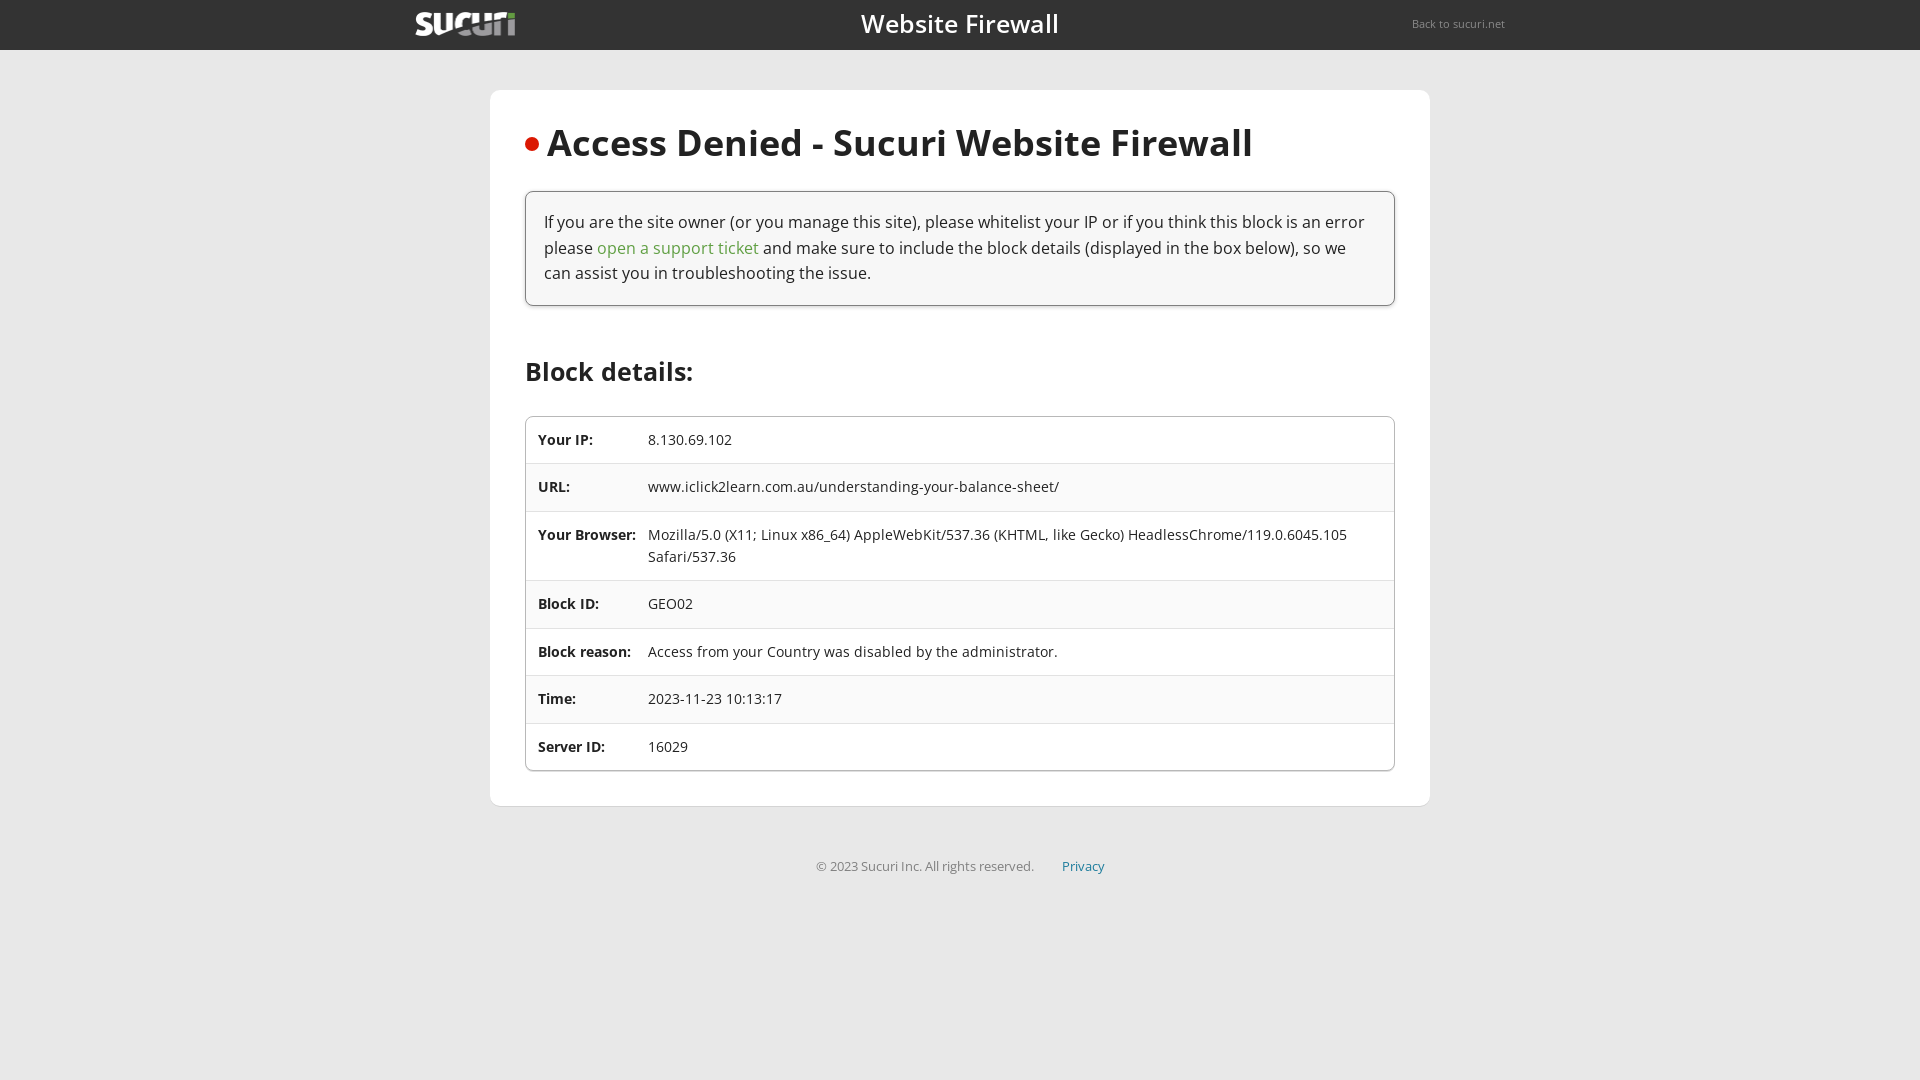 This screenshot has height=1080, width=1920. I want to click on open a support ticket, so click(678, 248).